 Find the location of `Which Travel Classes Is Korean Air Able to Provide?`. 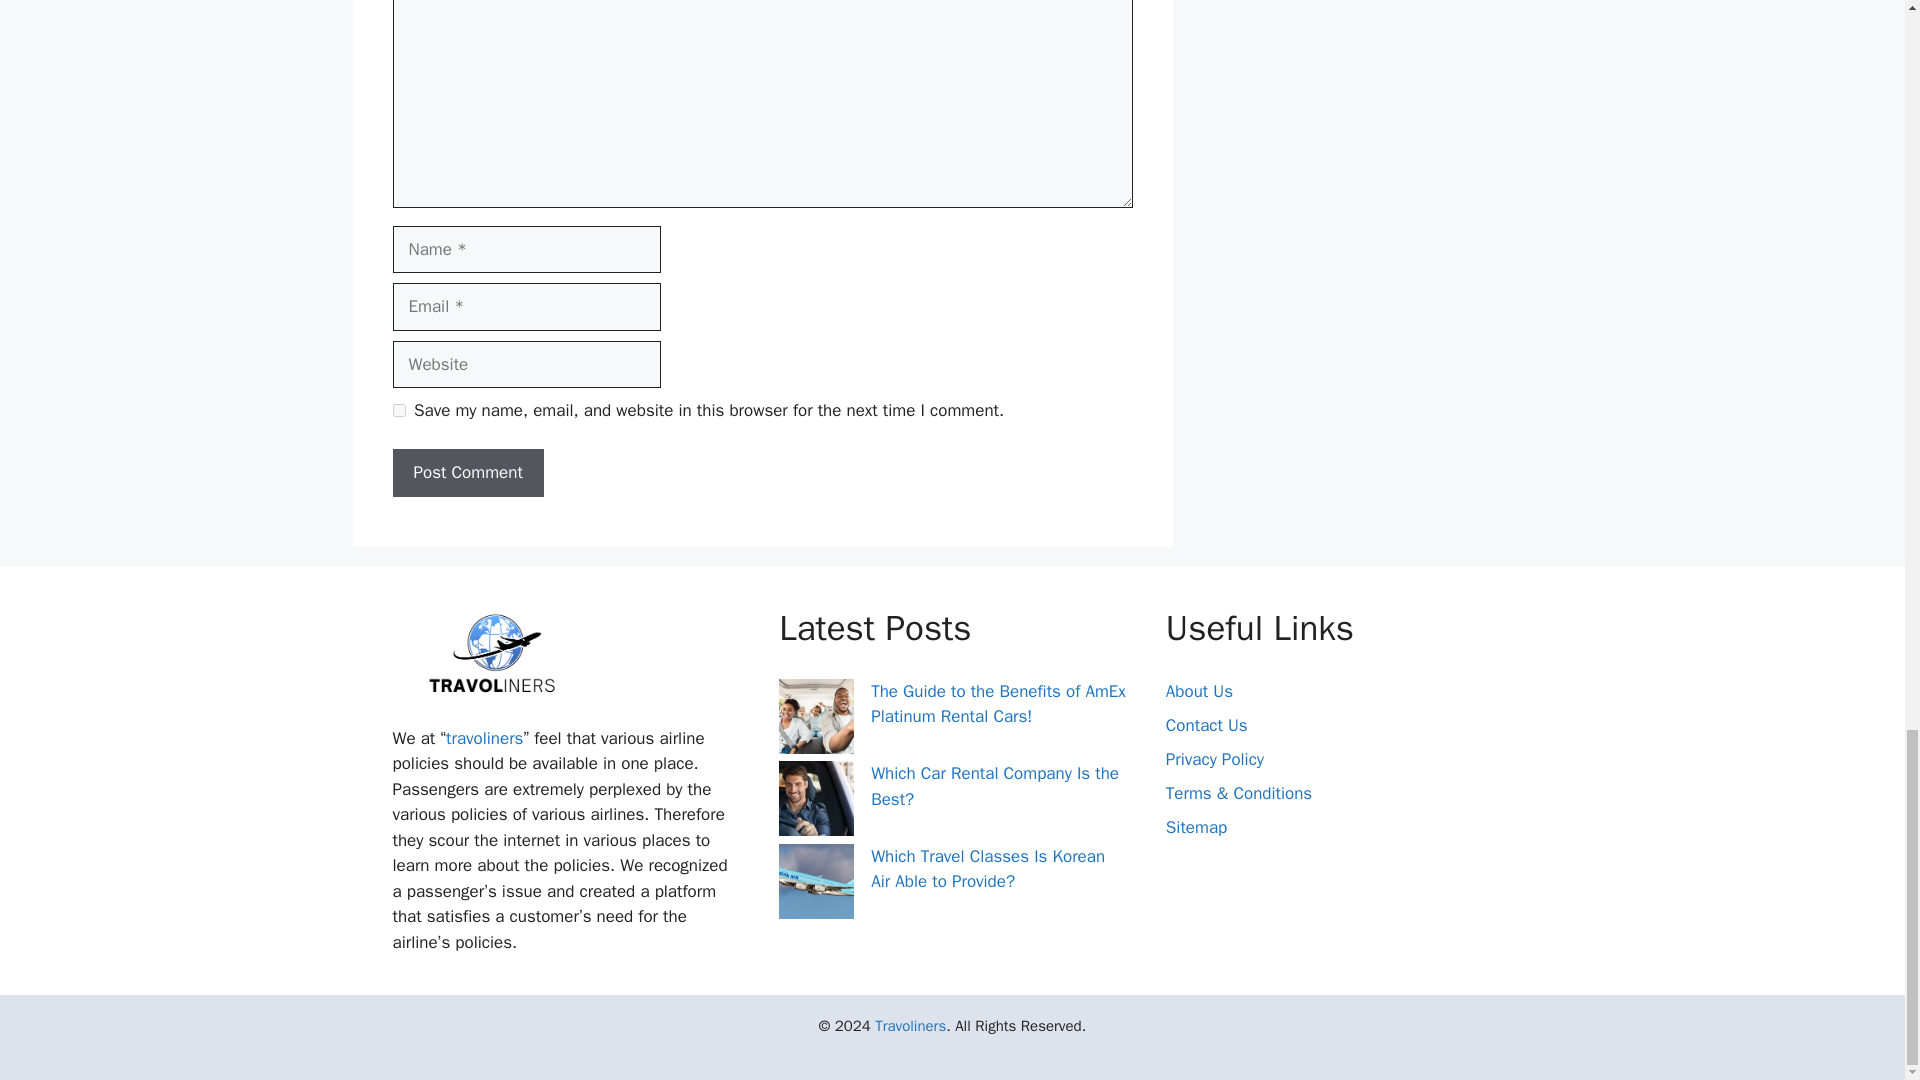

Which Travel Classes Is Korean Air Able to Provide? is located at coordinates (988, 869).